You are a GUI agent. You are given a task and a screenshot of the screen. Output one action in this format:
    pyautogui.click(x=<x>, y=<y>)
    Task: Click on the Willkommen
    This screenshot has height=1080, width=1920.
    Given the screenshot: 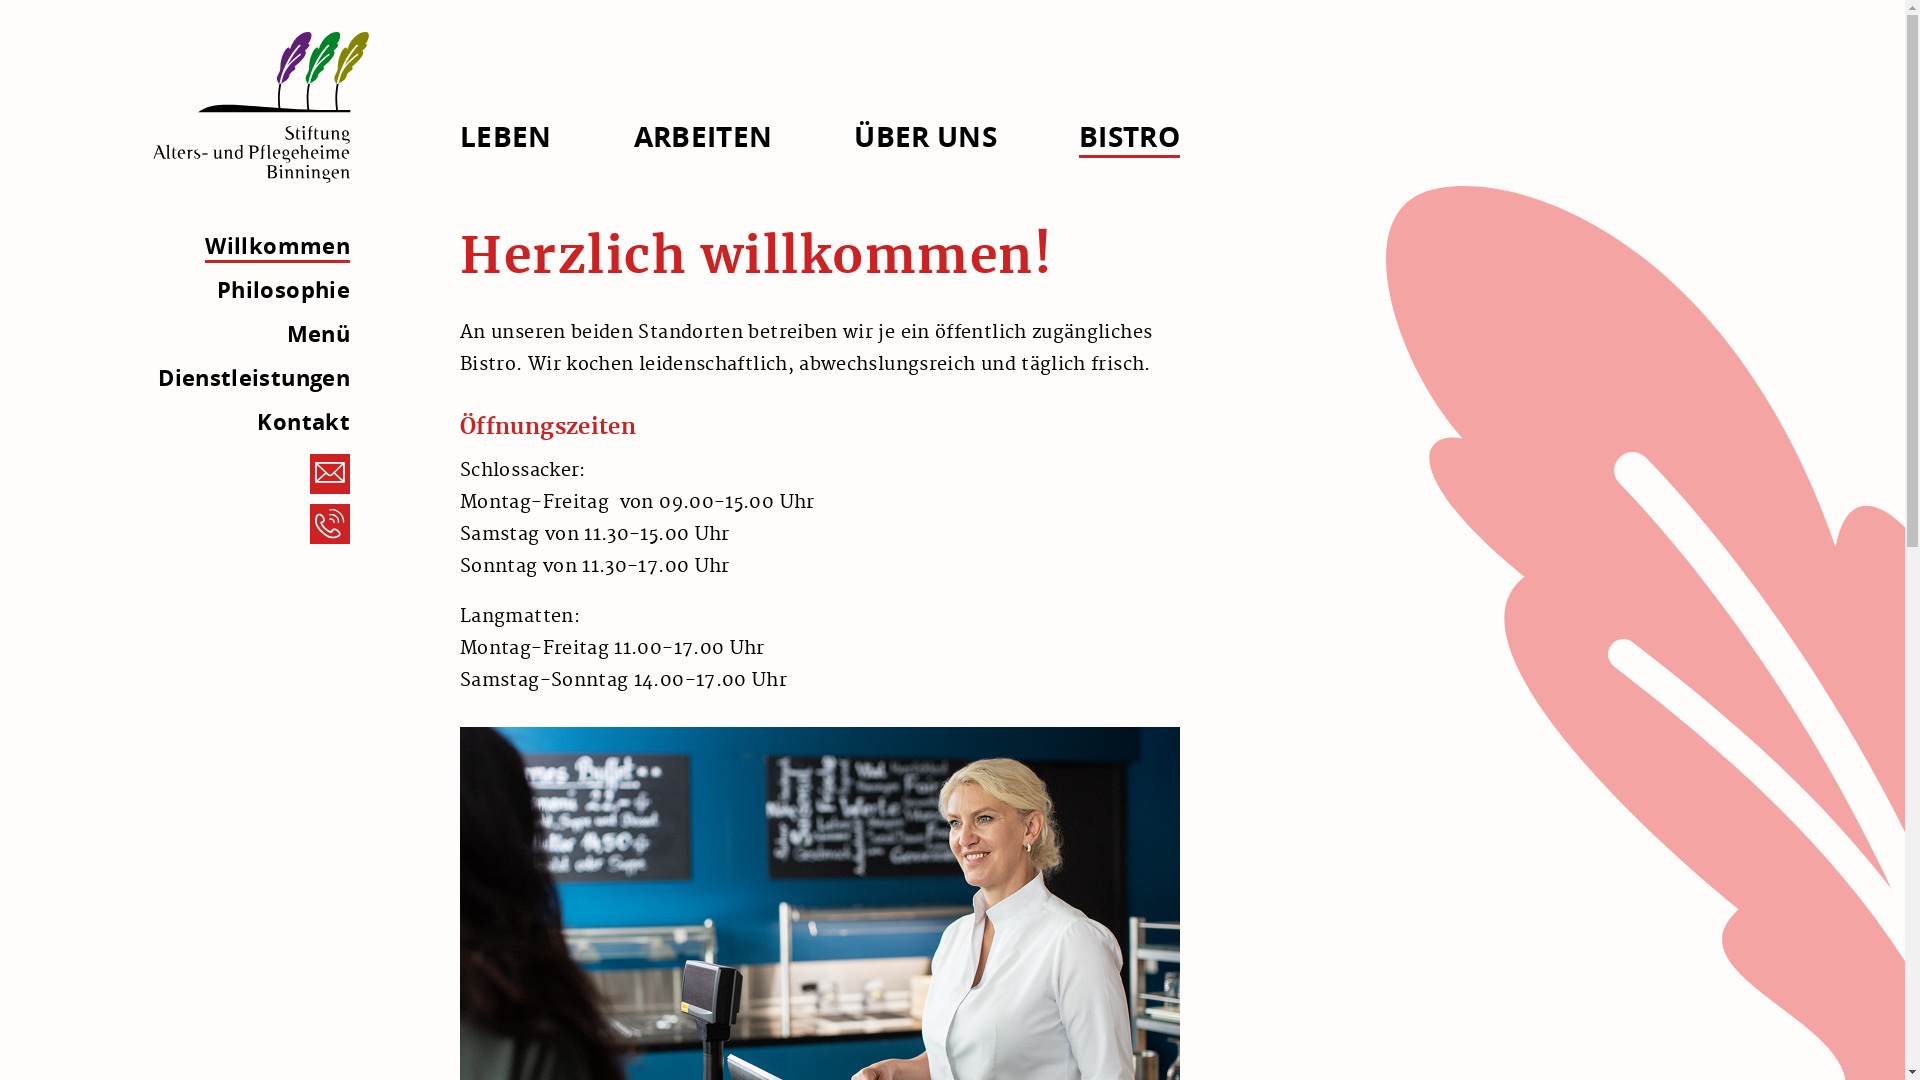 What is the action you would take?
    pyautogui.click(x=278, y=246)
    